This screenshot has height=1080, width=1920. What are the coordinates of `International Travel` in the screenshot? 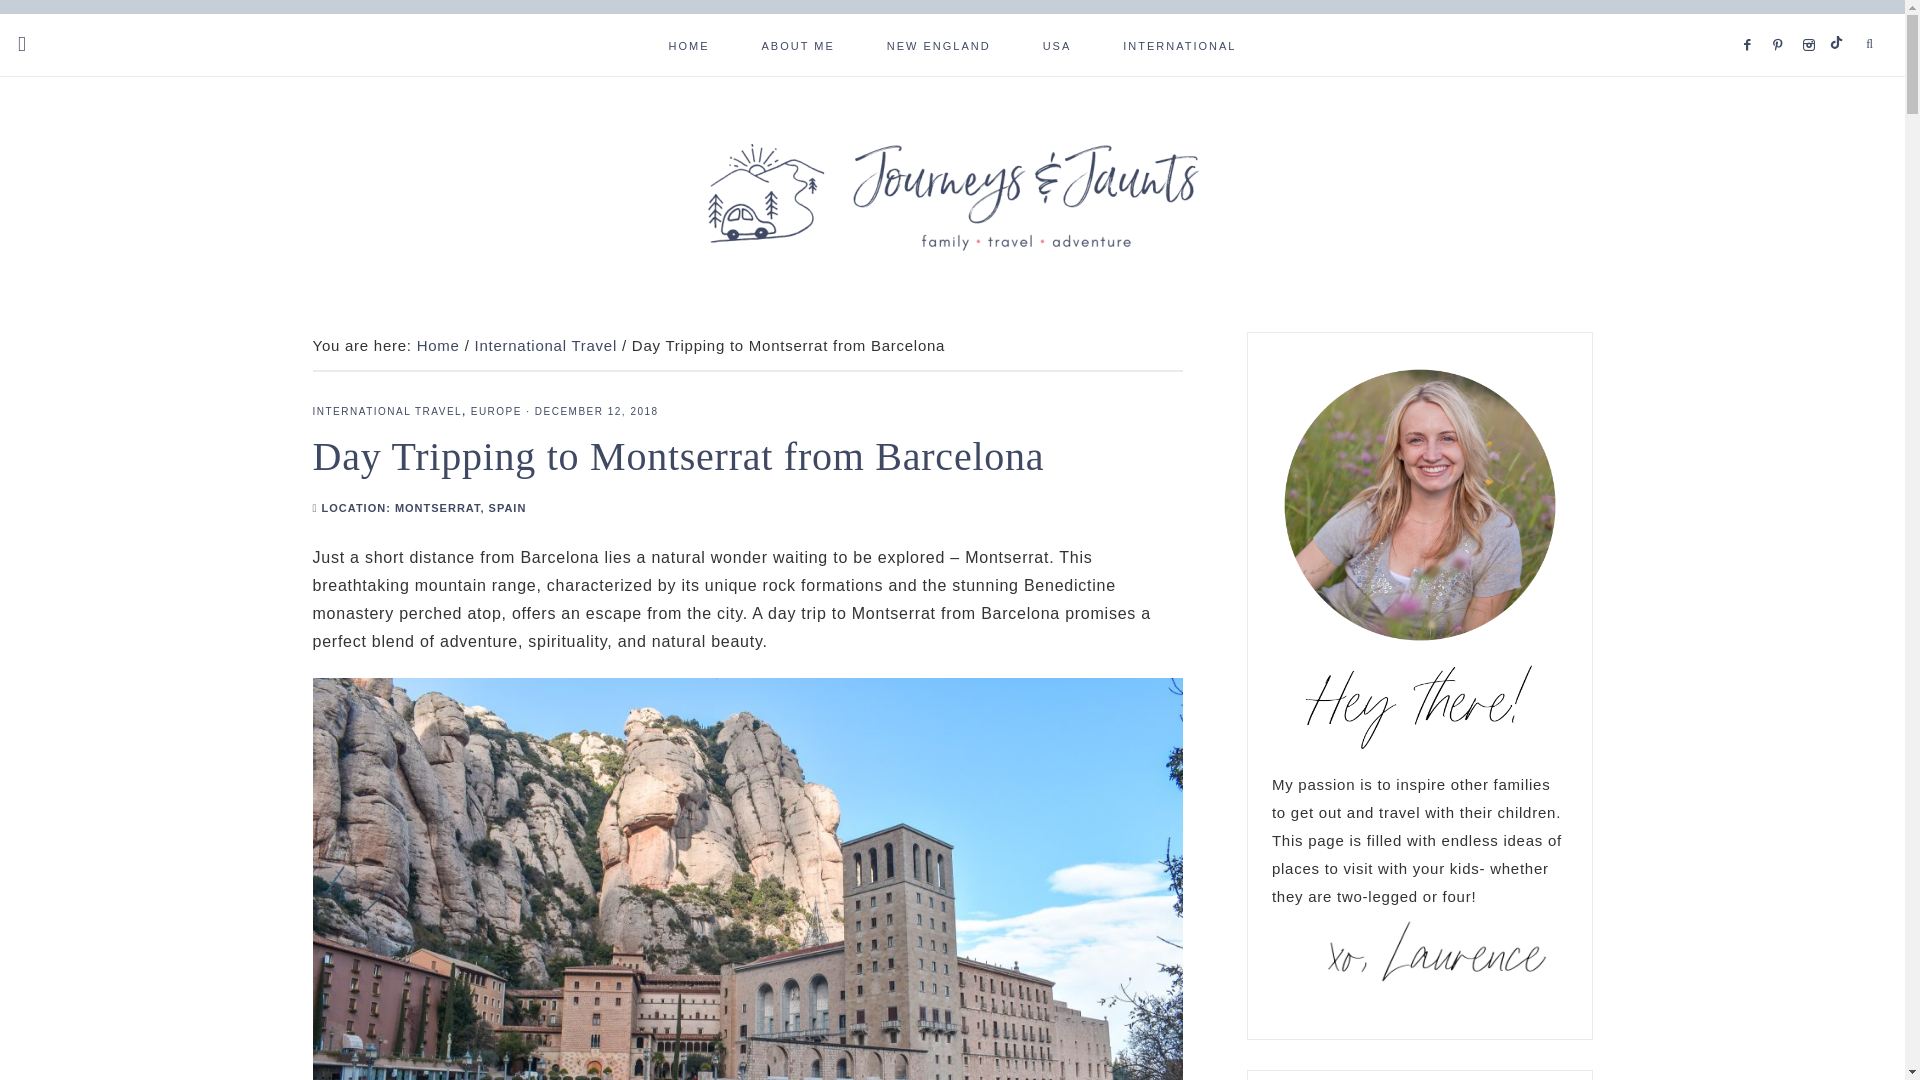 It's located at (545, 345).